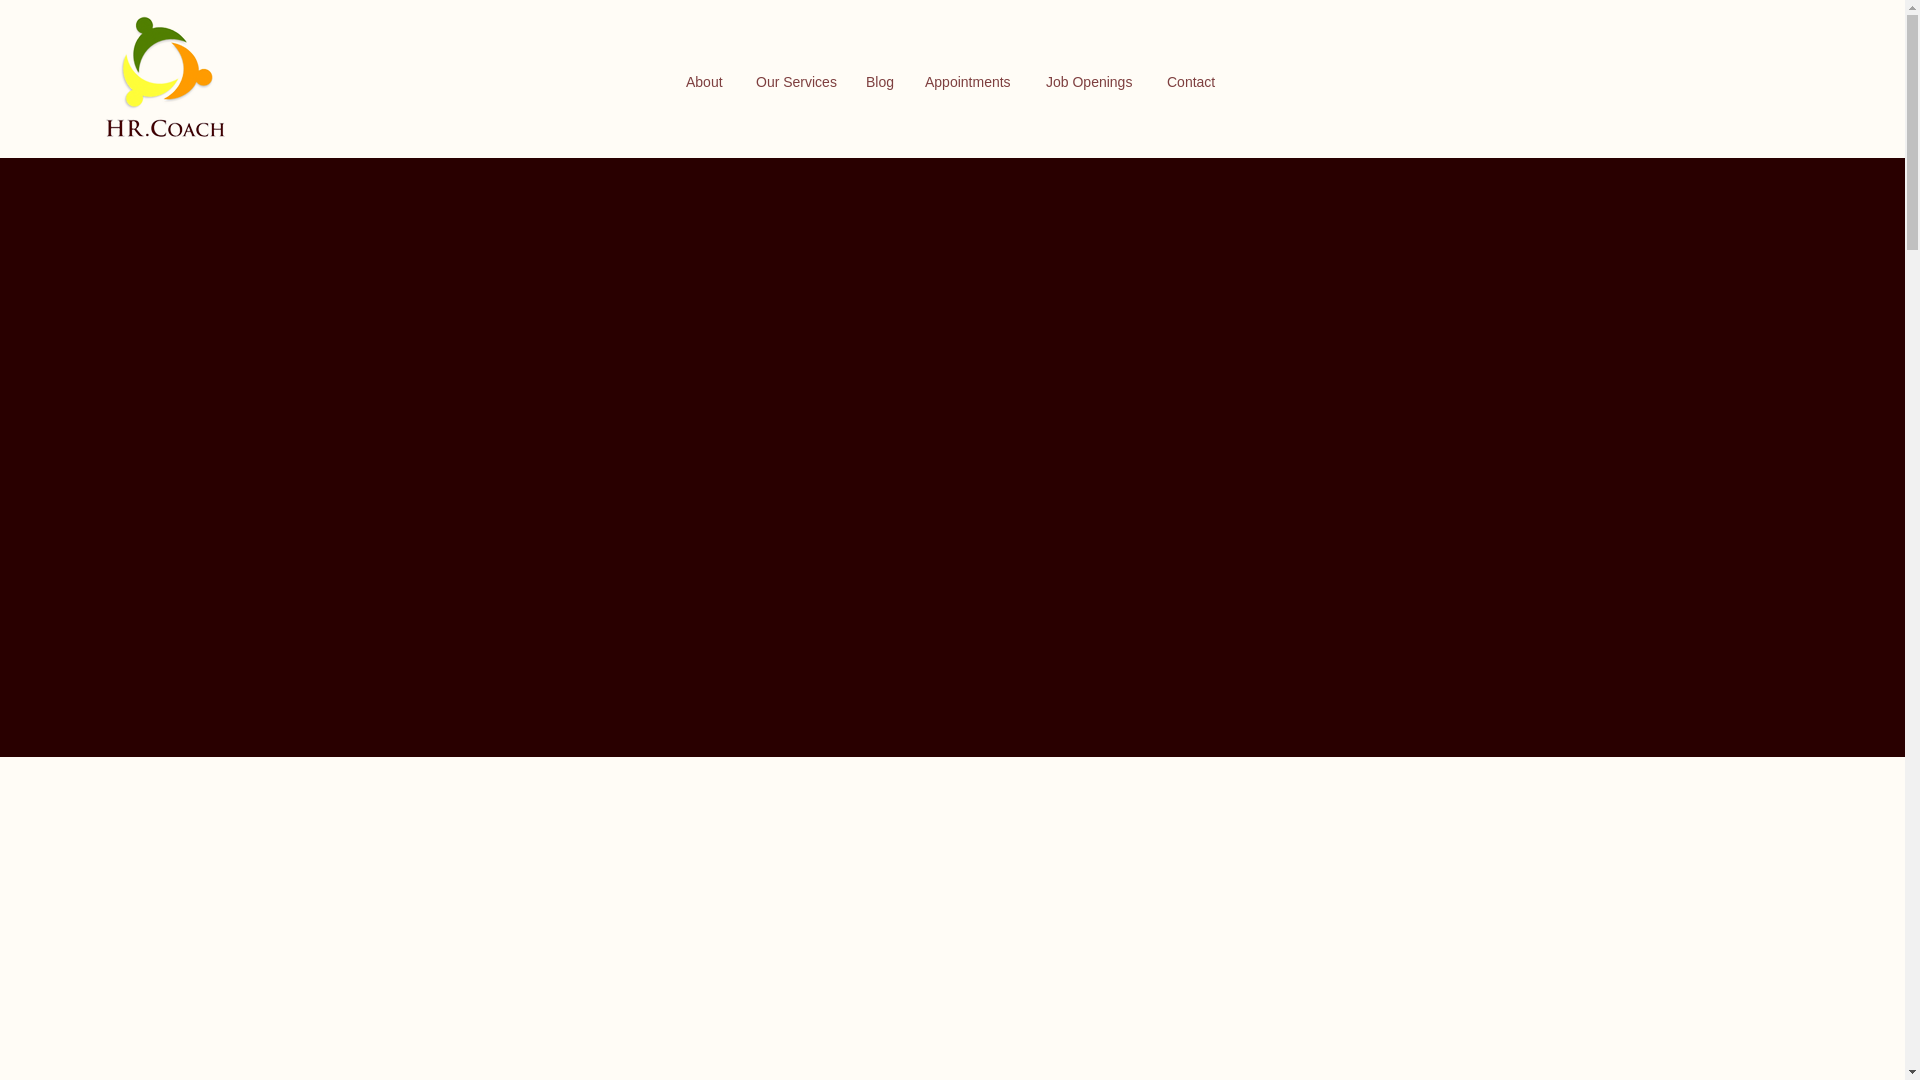 The width and height of the screenshot is (1920, 1080). Describe the element at coordinates (706, 82) in the screenshot. I see `About` at that location.